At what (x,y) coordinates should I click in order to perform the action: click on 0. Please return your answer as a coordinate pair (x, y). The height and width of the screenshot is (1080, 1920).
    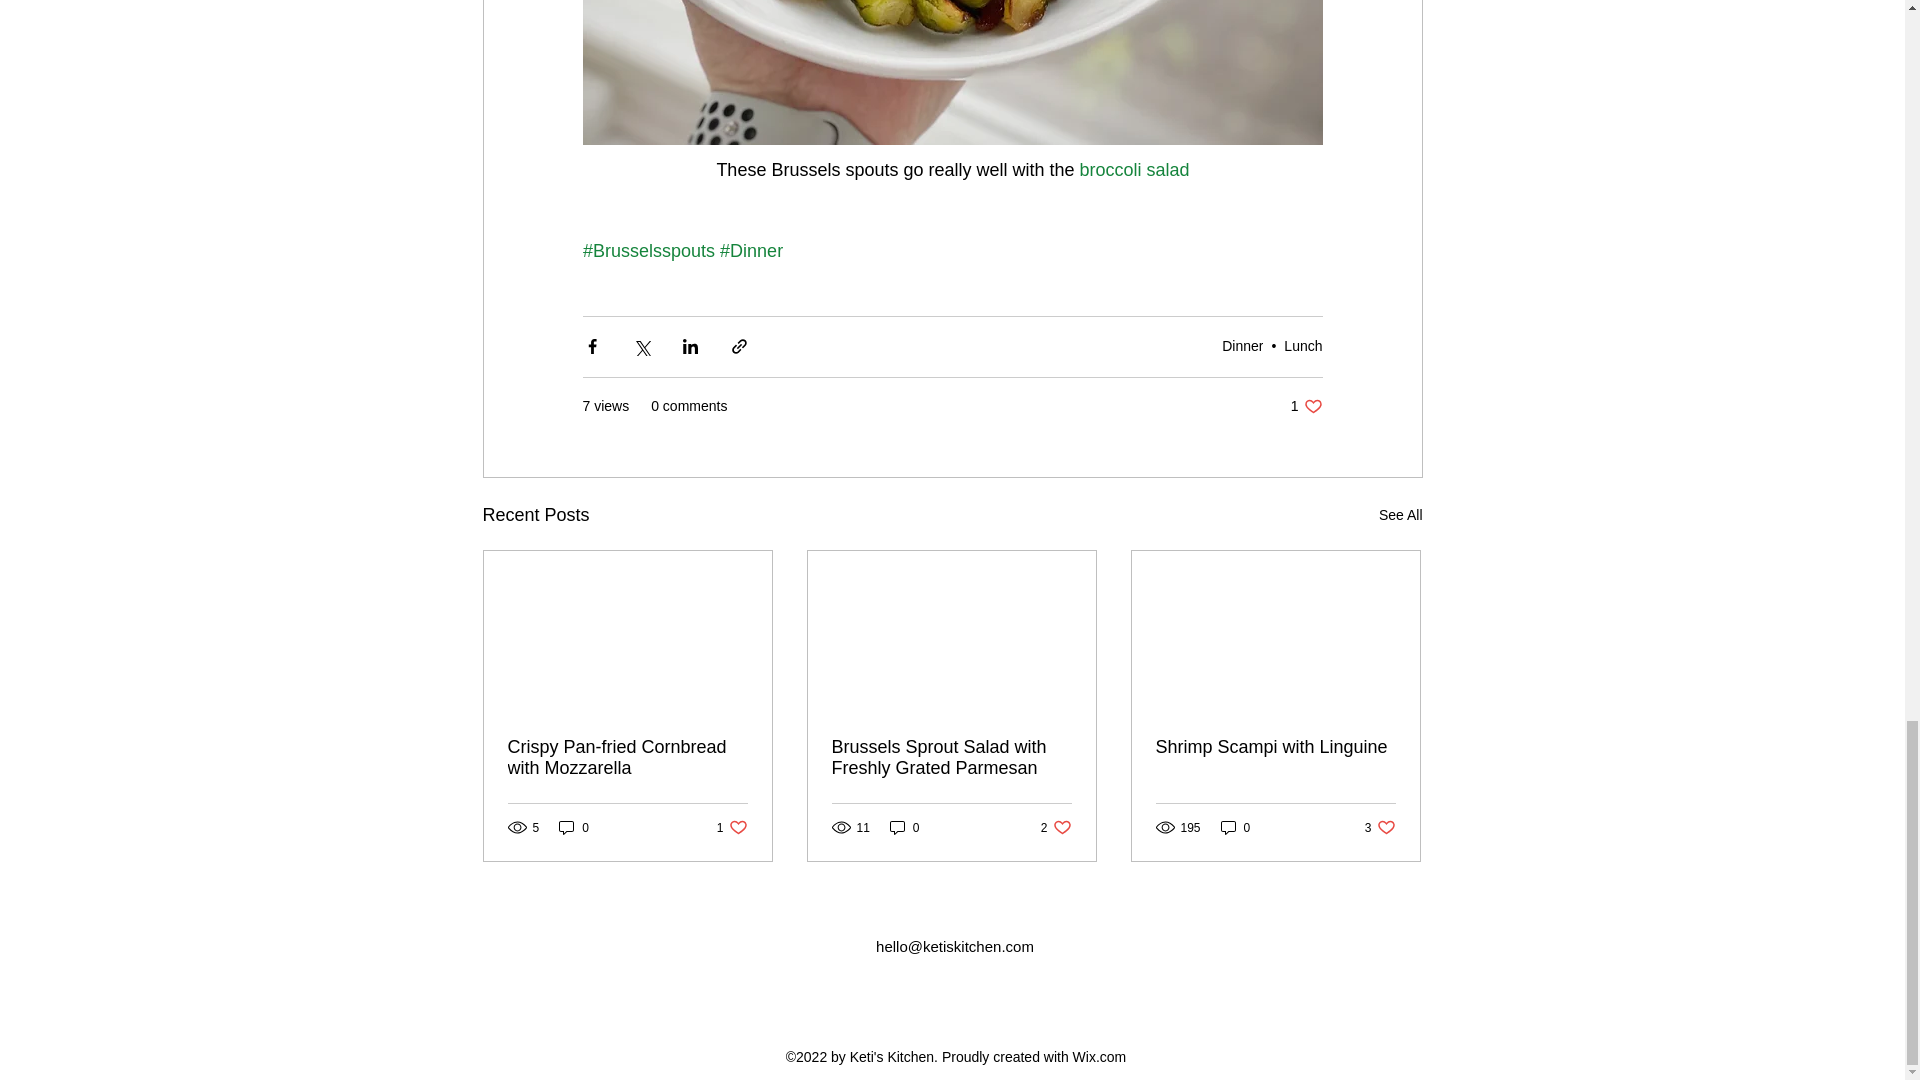
    Looking at the image, I should click on (1242, 346).